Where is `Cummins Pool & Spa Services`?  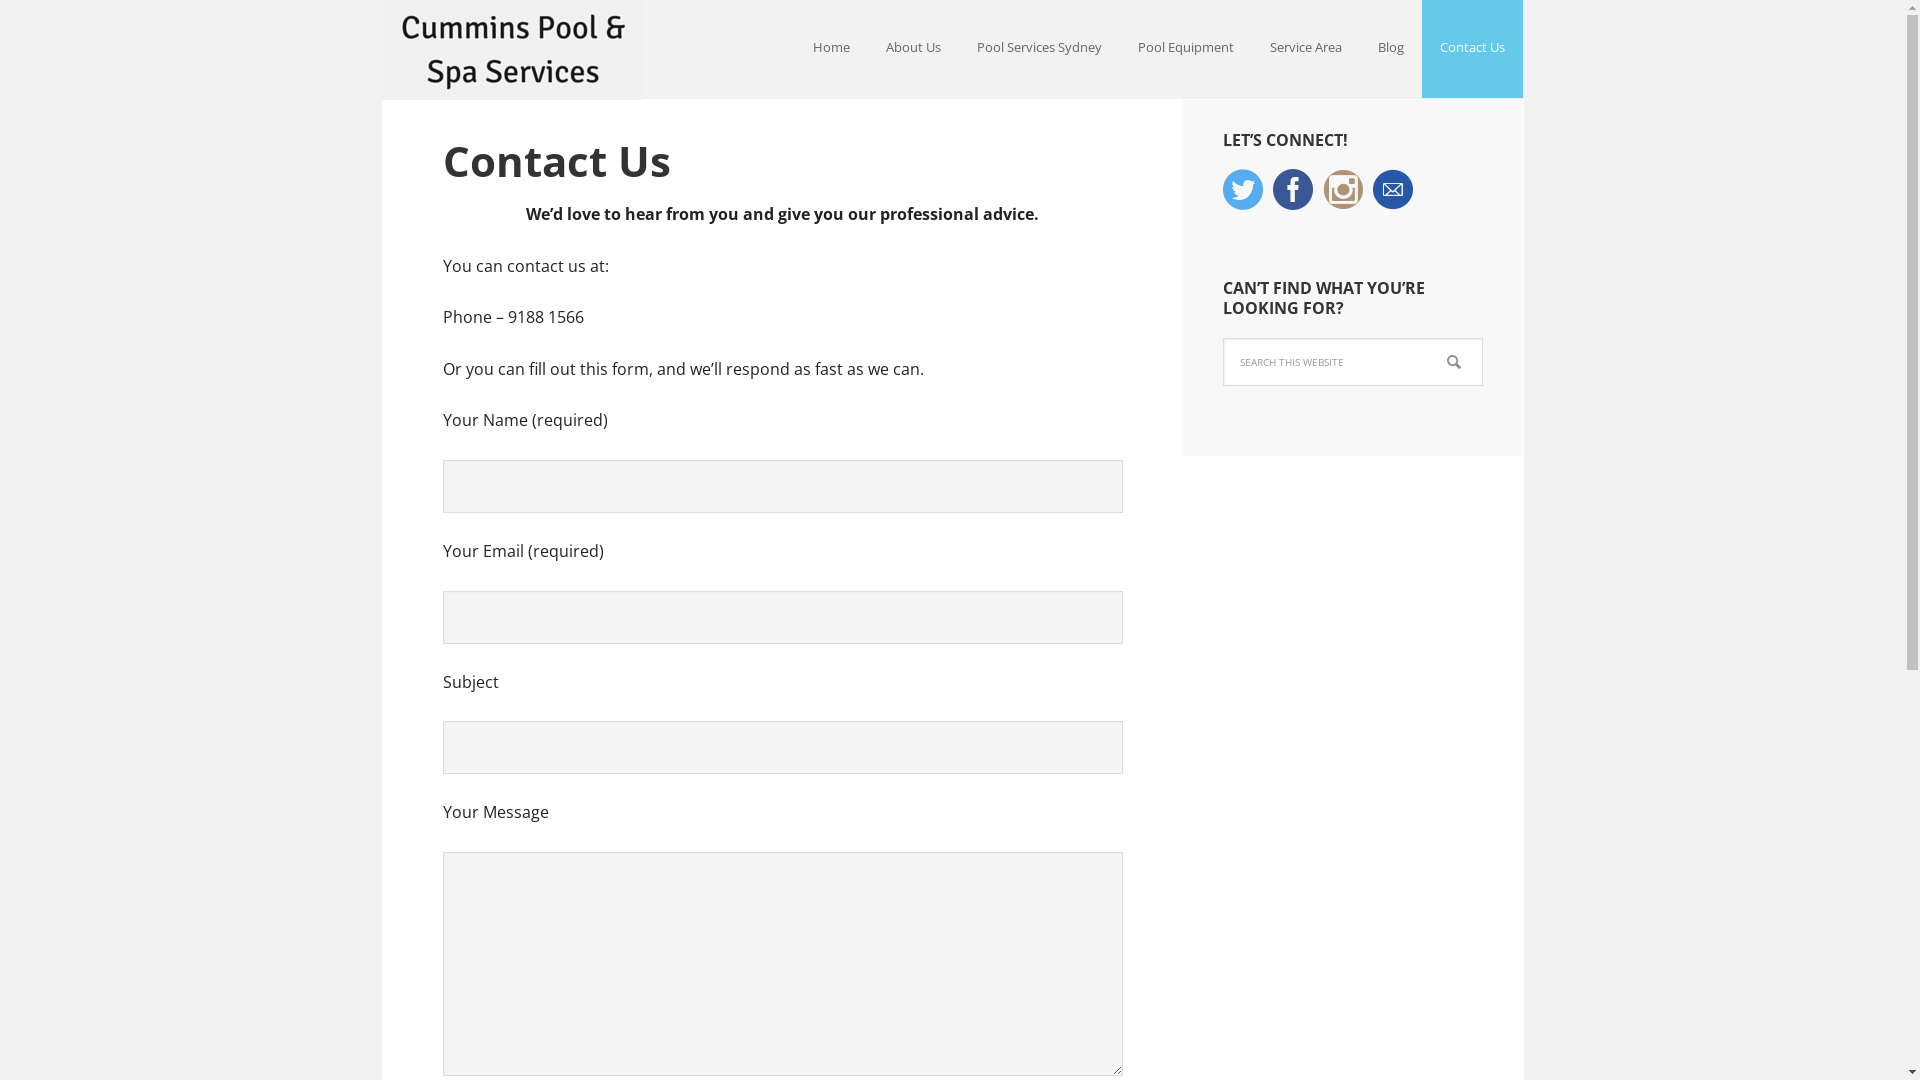 Cummins Pool & Spa Services is located at coordinates (512, 50).